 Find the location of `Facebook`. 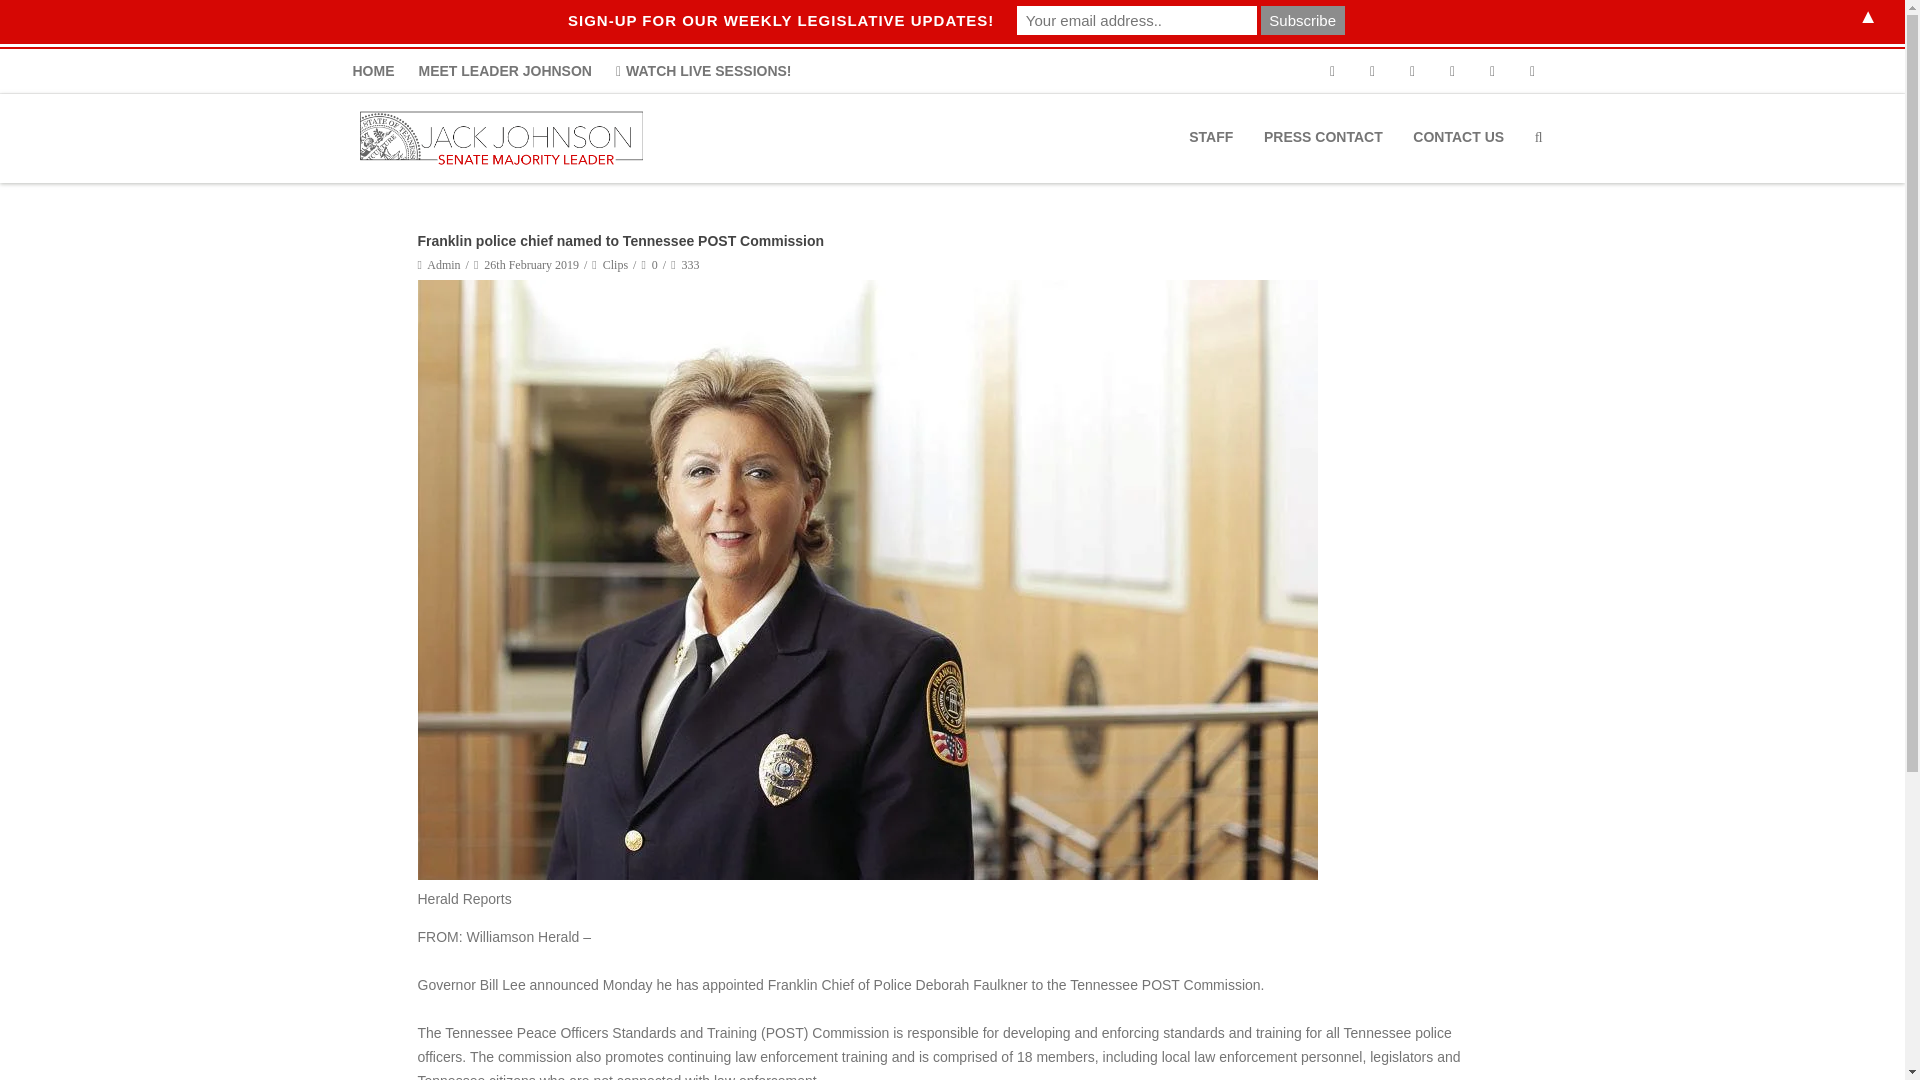

Facebook is located at coordinates (1372, 70).